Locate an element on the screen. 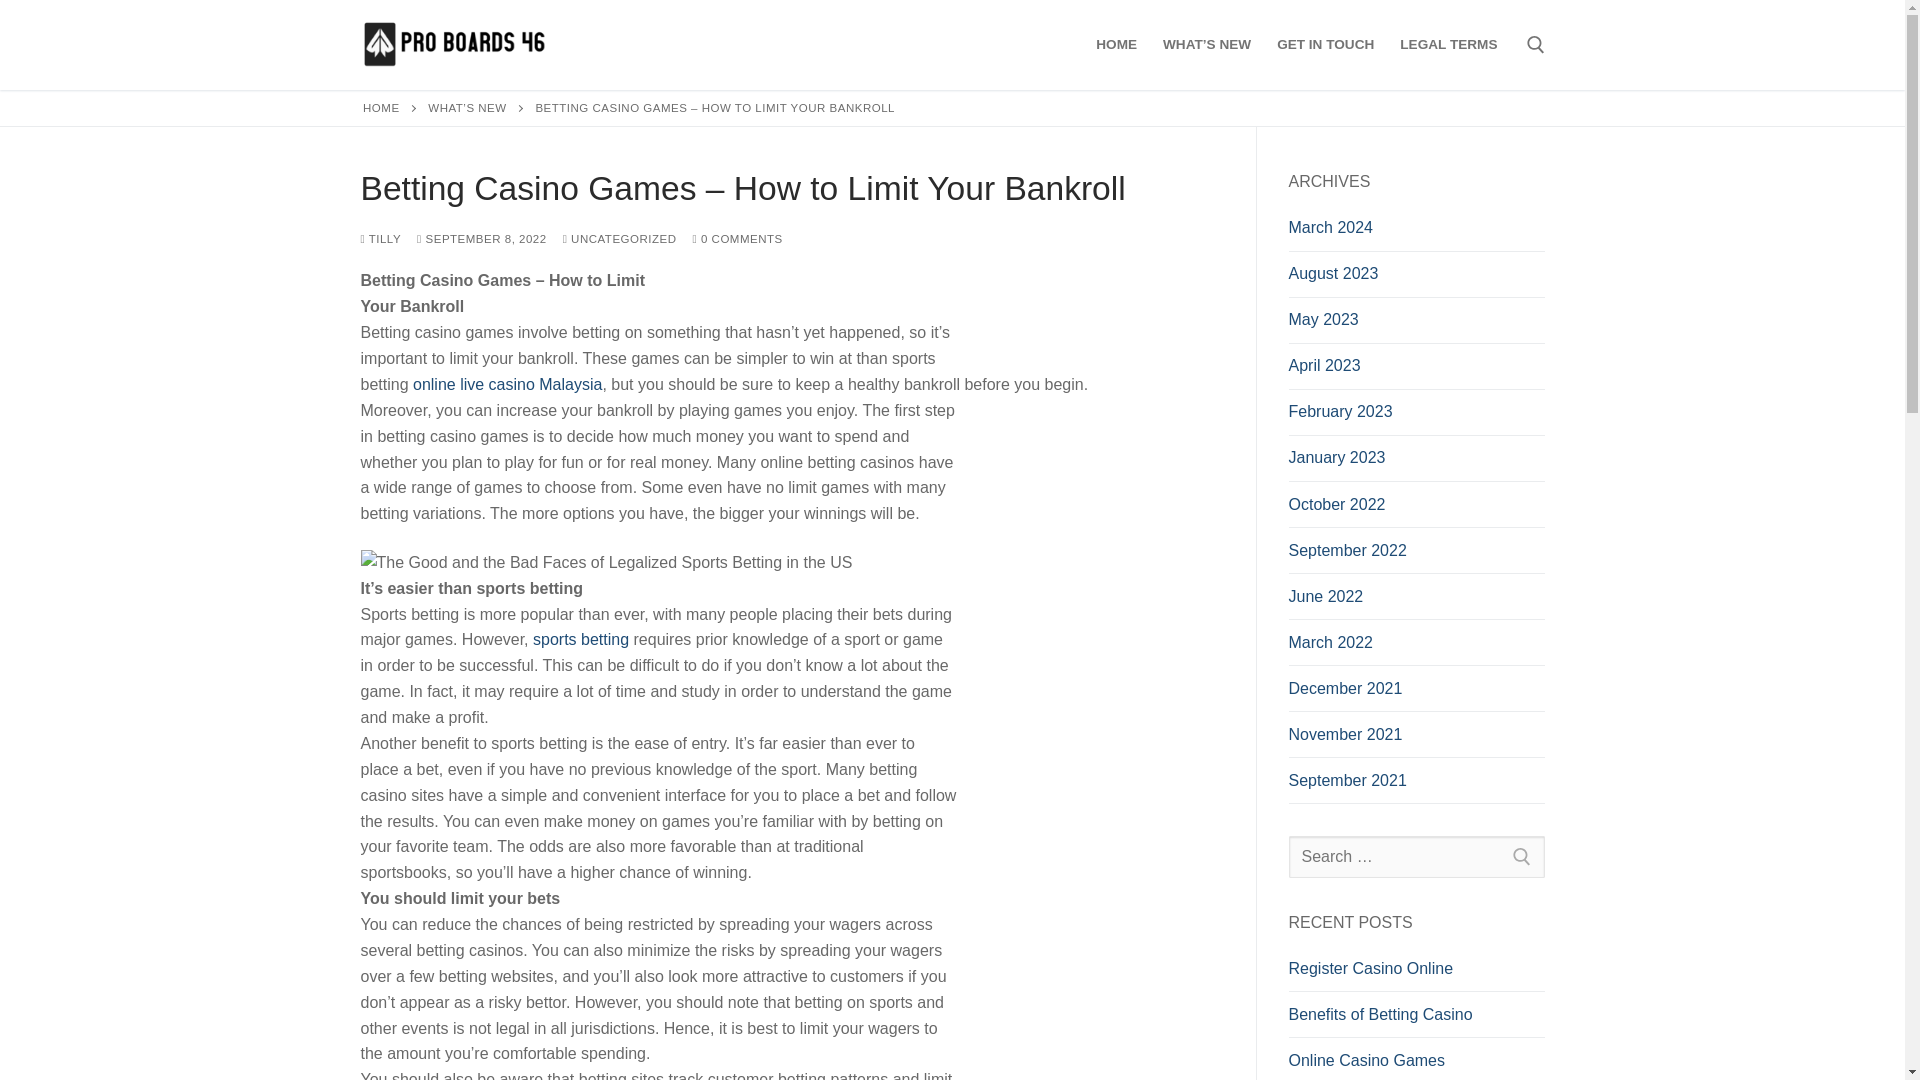 The width and height of the screenshot is (1920, 1080). HOME is located at coordinates (380, 108).